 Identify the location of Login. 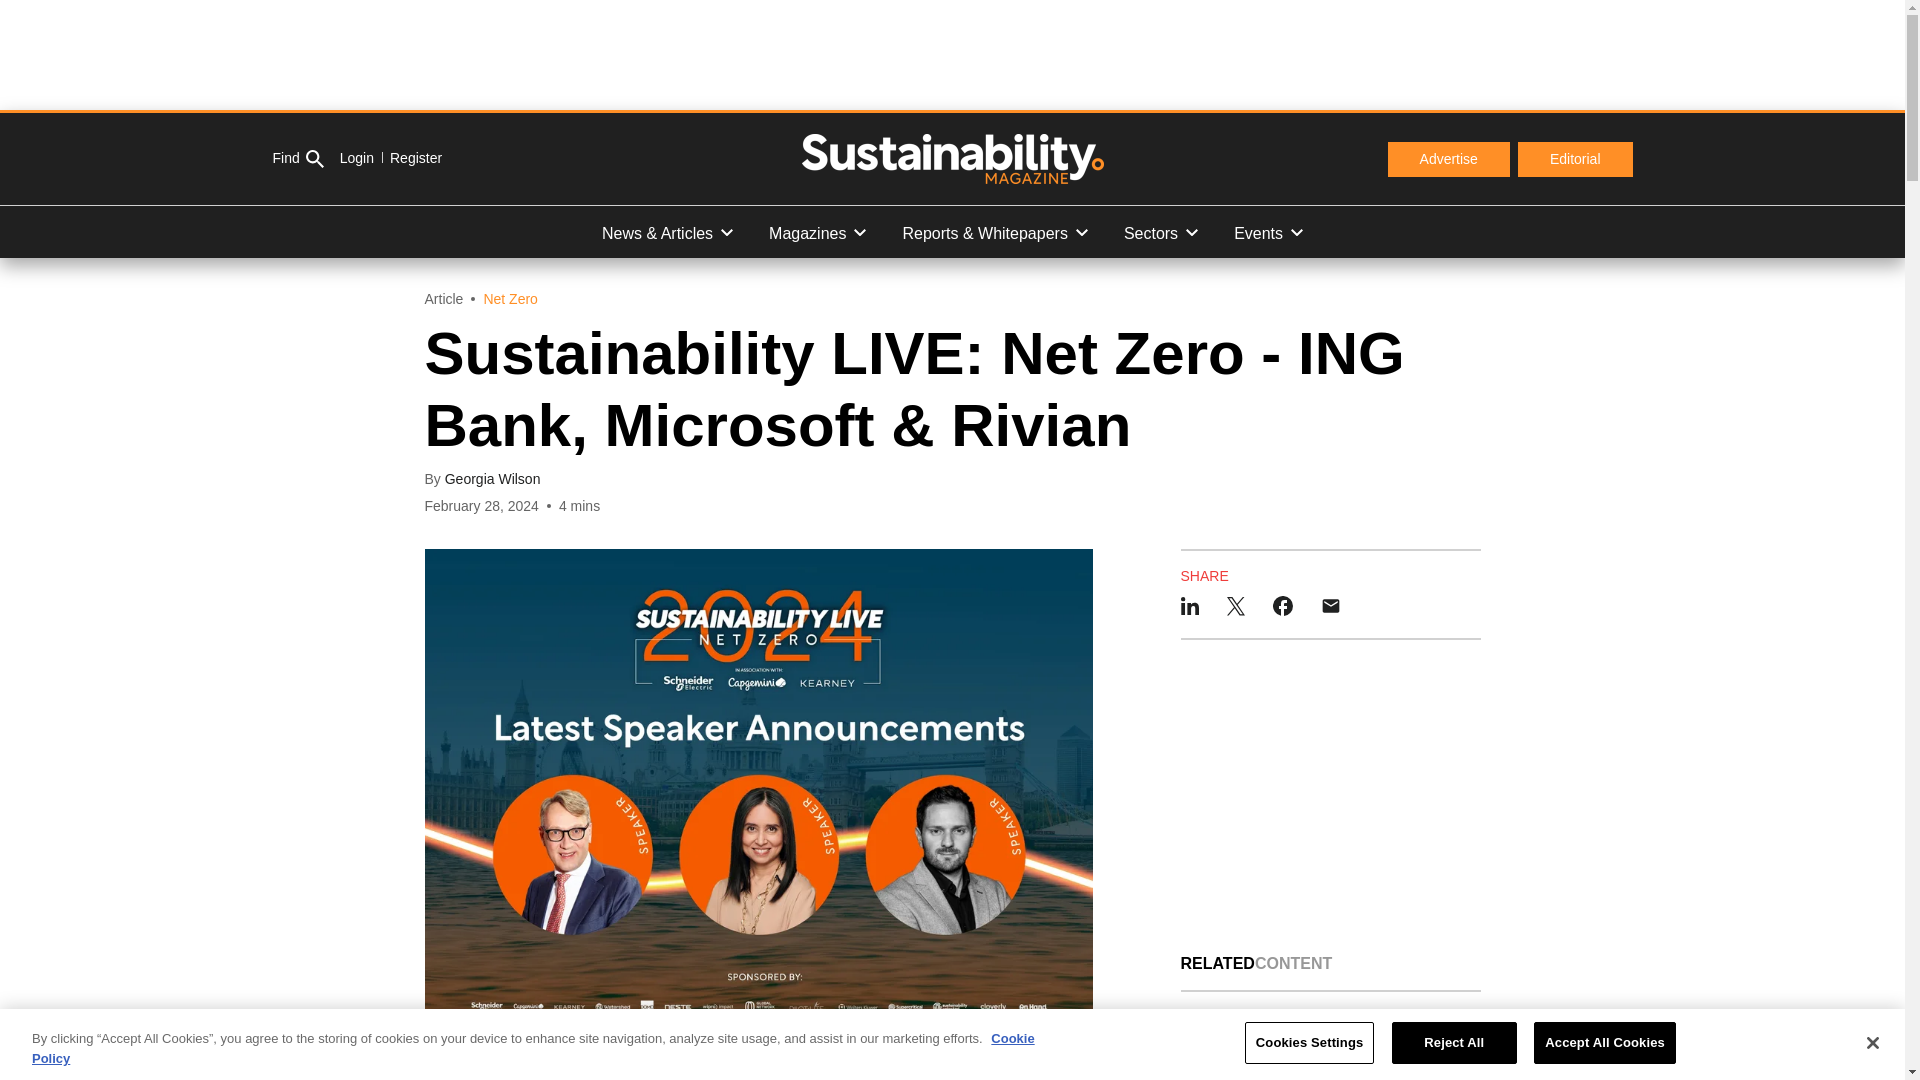
(356, 158).